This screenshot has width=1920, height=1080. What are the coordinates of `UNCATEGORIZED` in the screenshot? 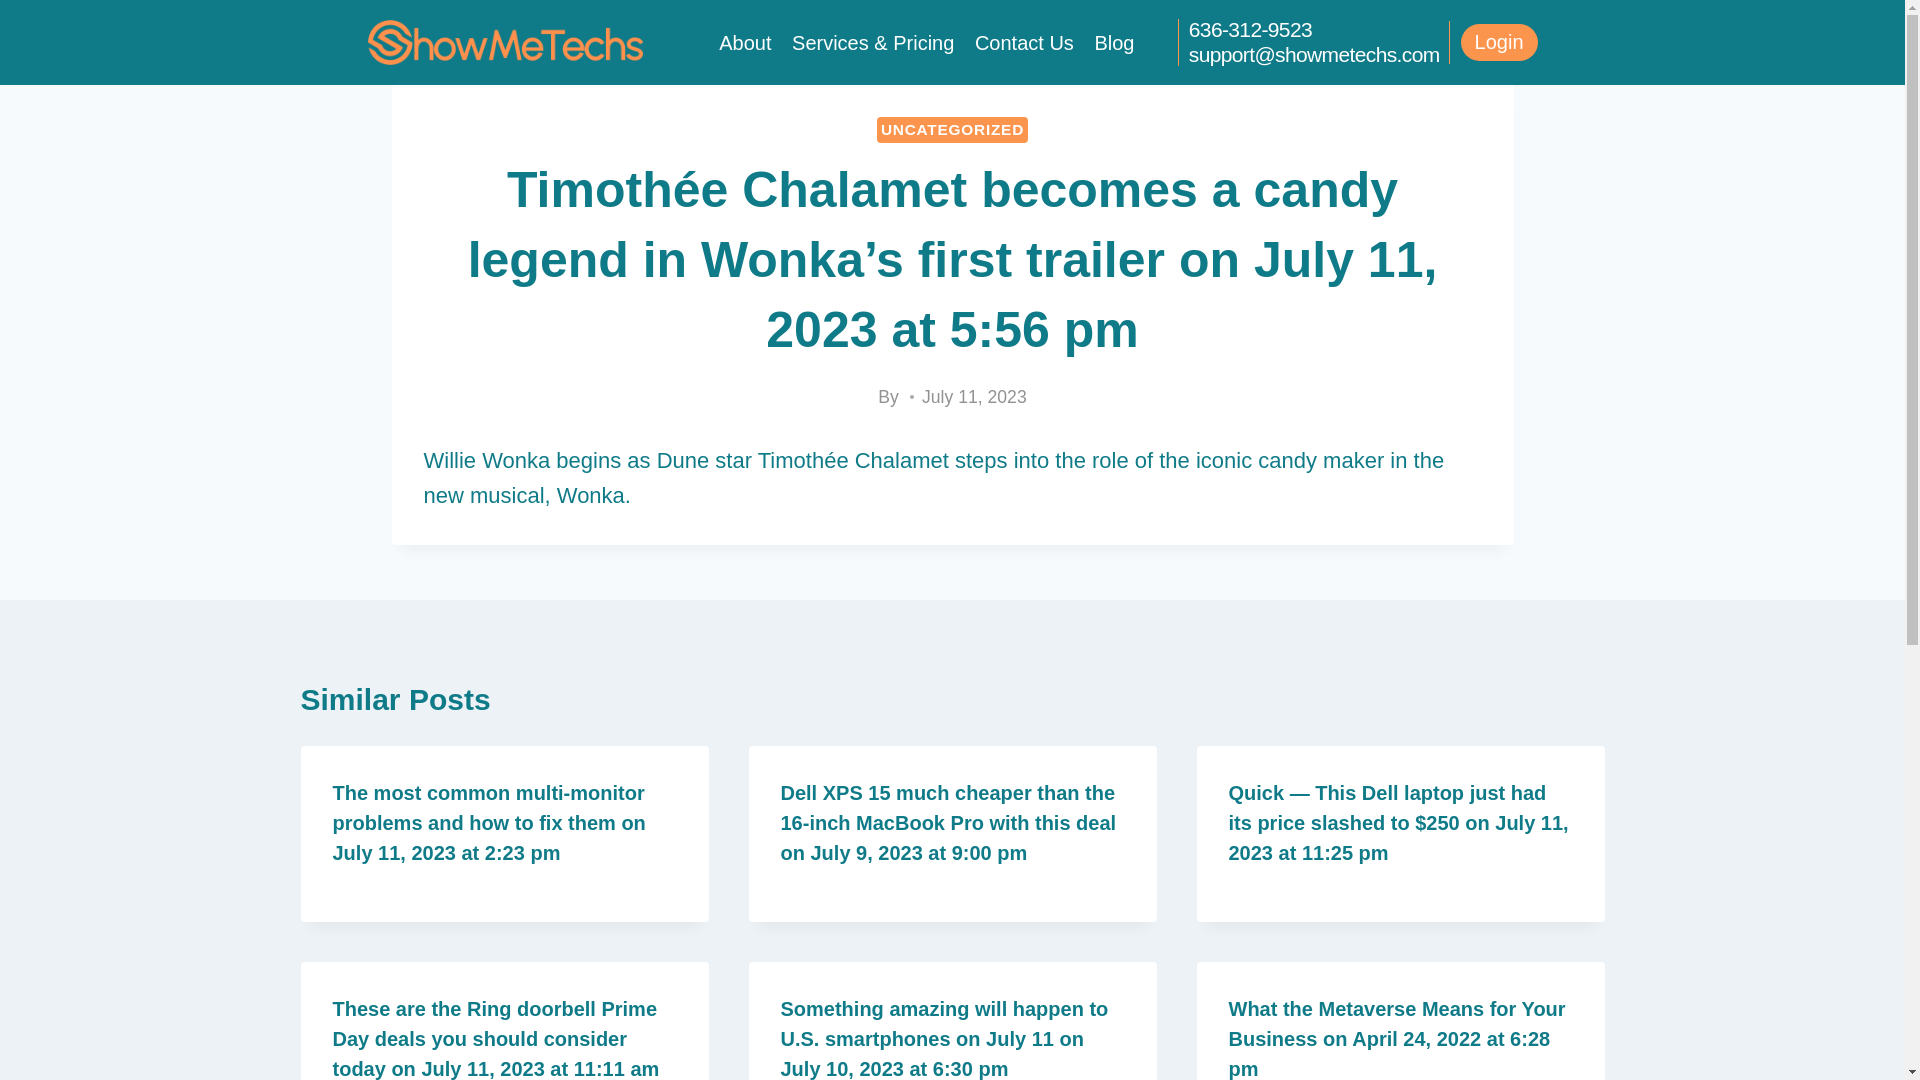 It's located at (952, 129).